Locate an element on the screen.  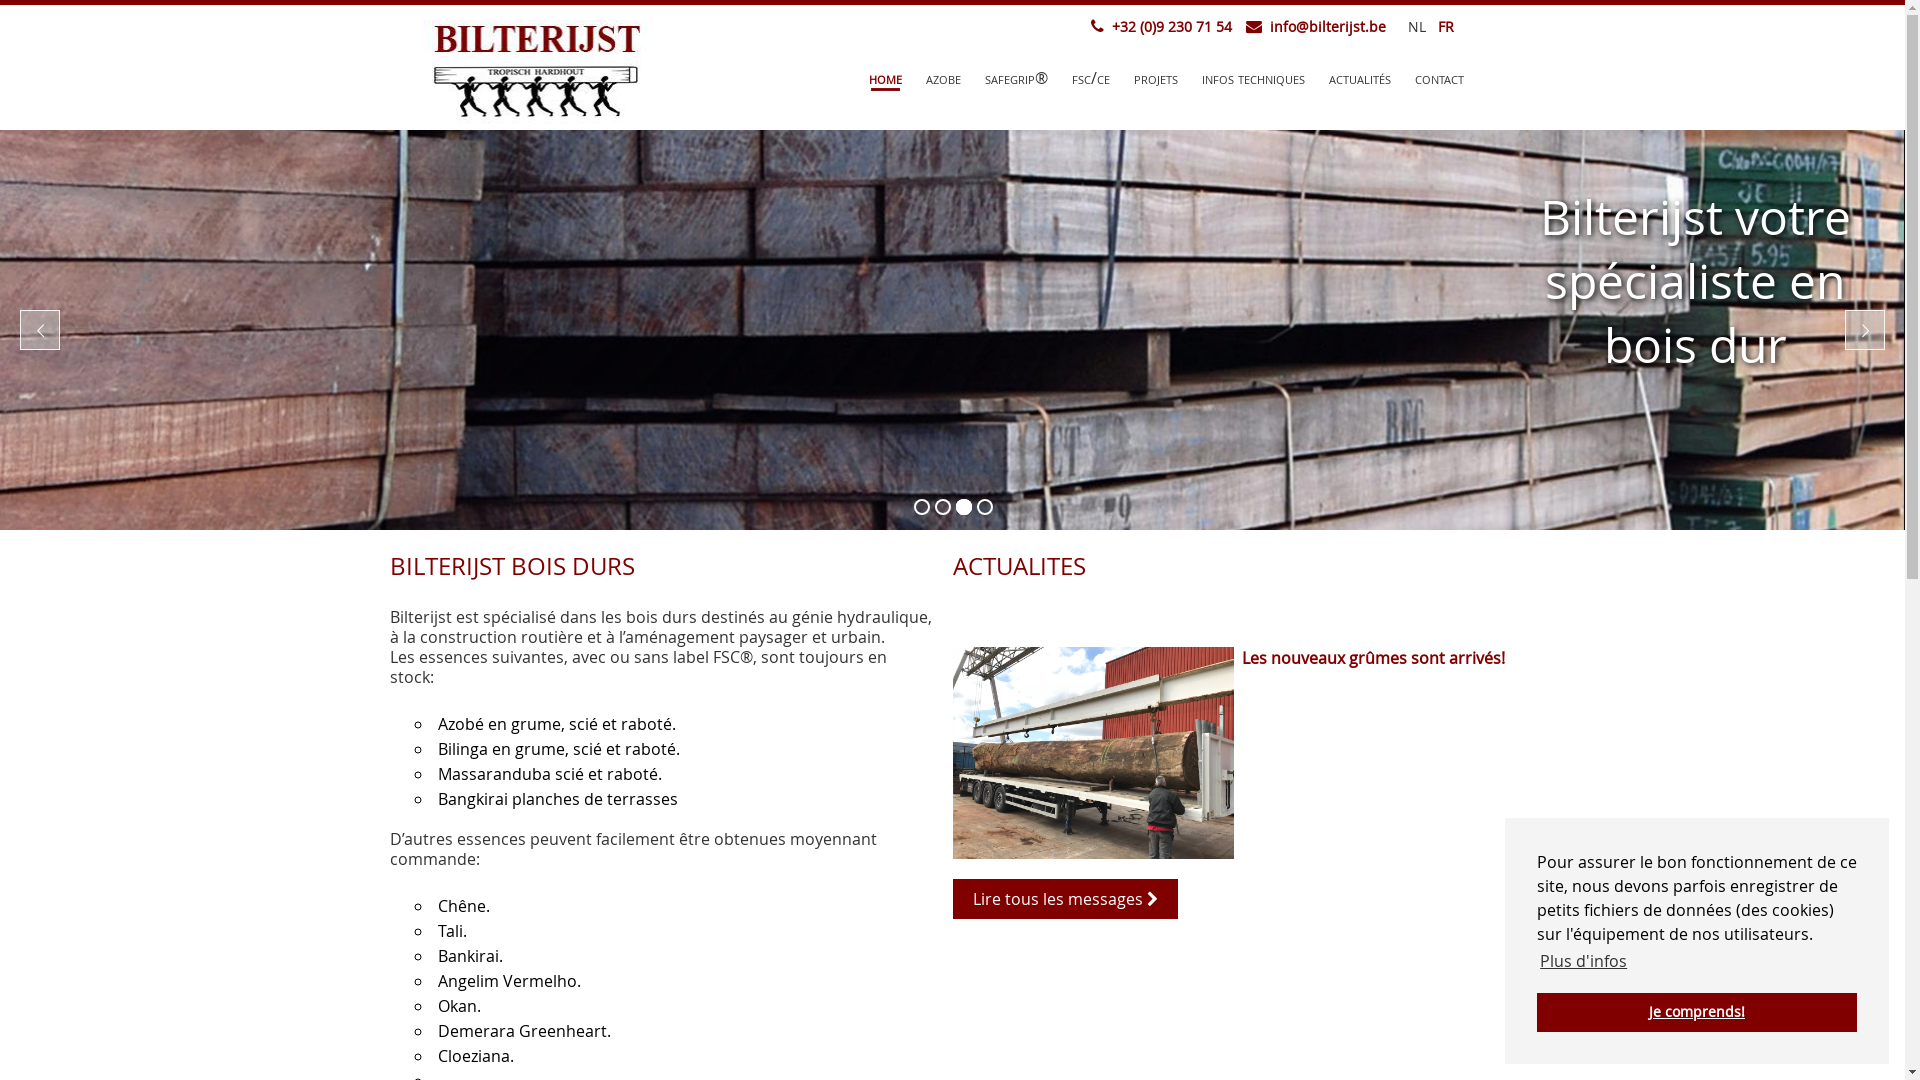
fsc/ce is located at coordinates (1091, 79).